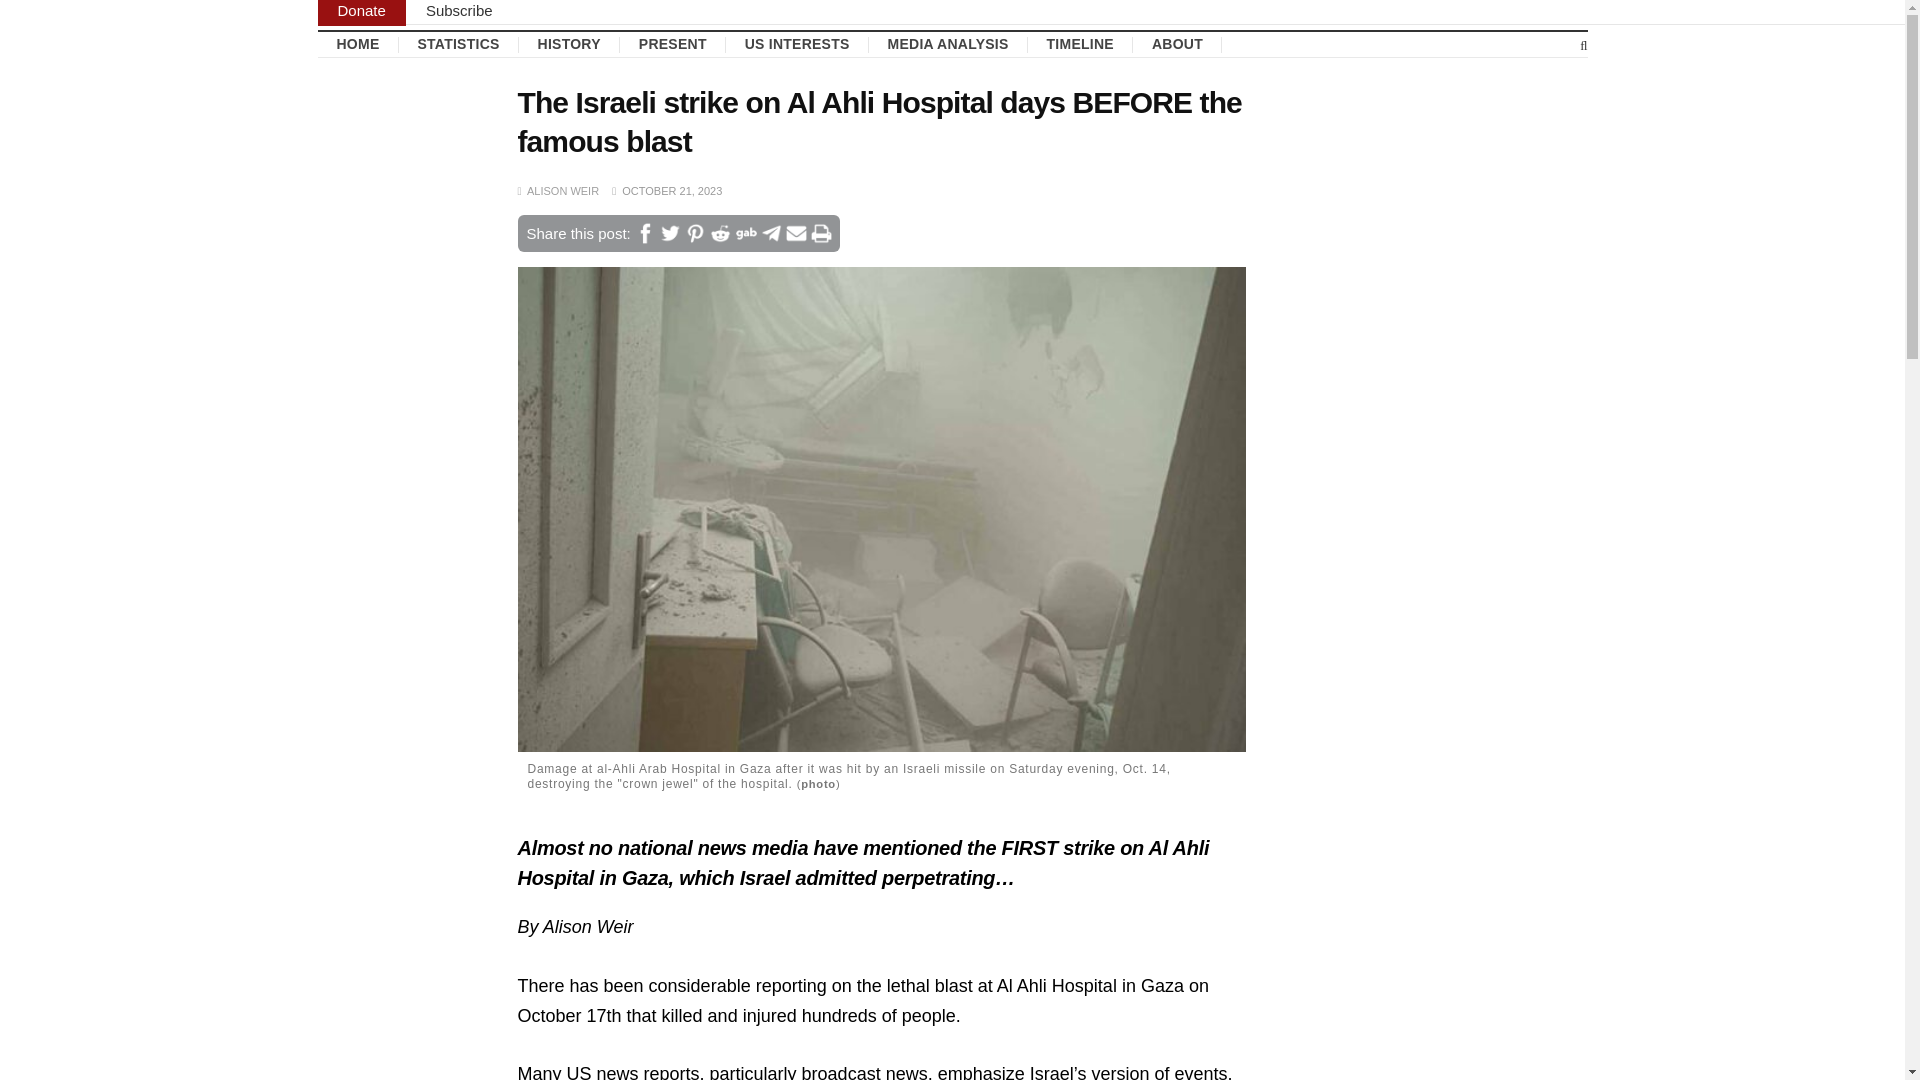  What do you see at coordinates (948, 44) in the screenshot?
I see `MEDIA ANALYSIS` at bounding box center [948, 44].